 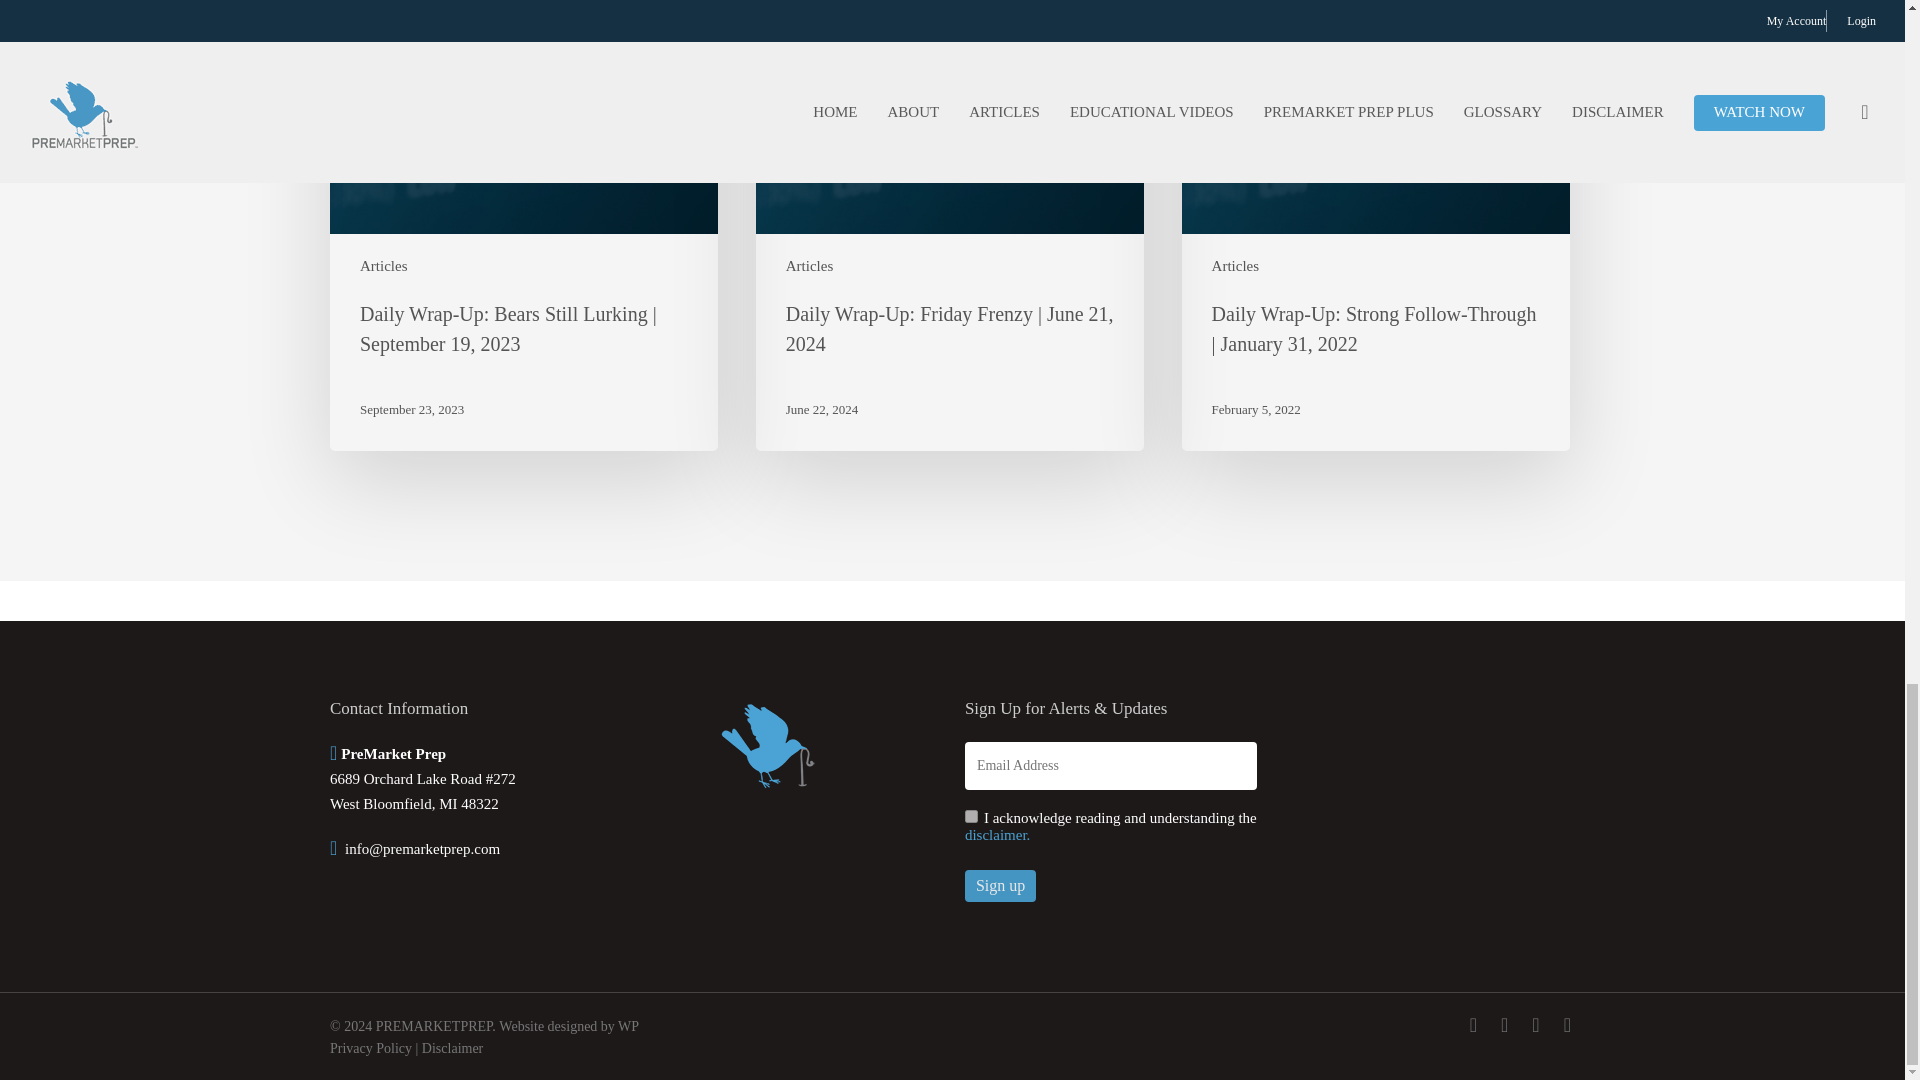 I want to click on Articles, so click(x=384, y=266).